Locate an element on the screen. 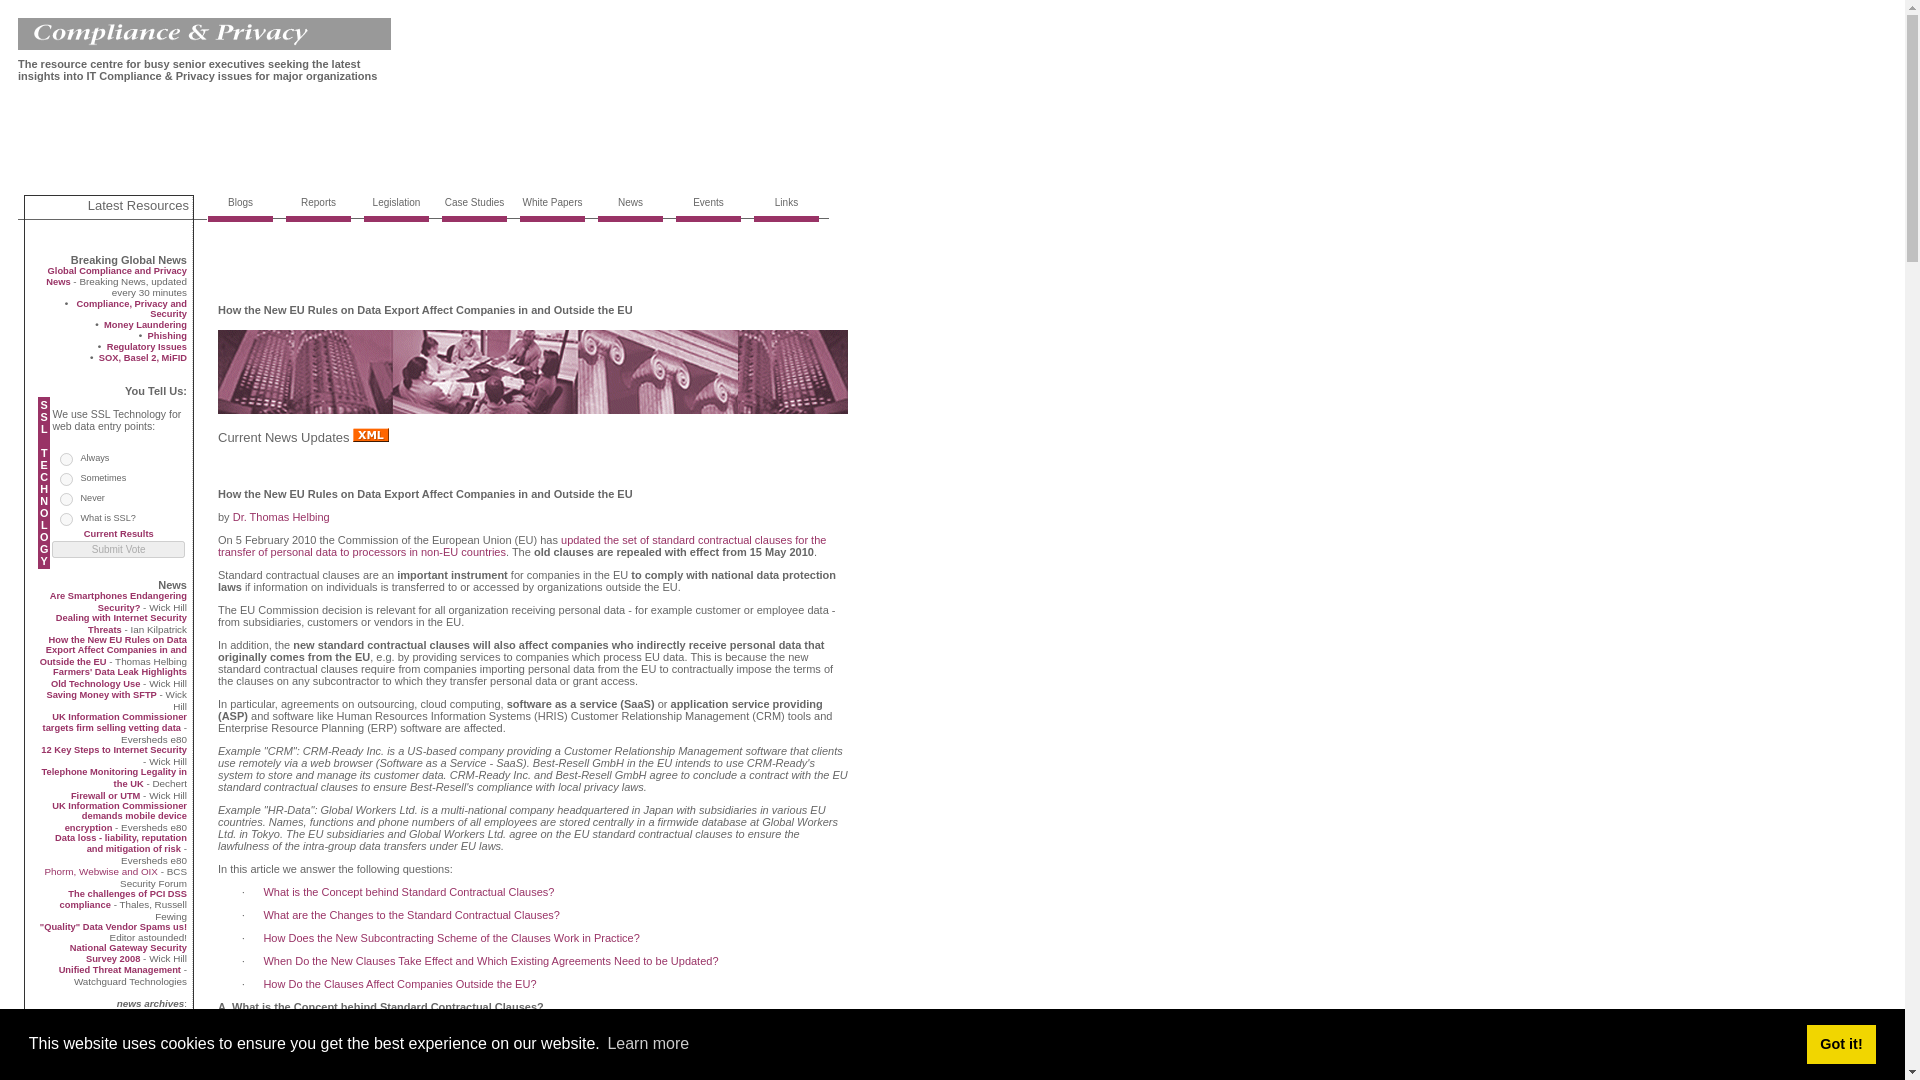  12 is located at coordinates (162, 1038).